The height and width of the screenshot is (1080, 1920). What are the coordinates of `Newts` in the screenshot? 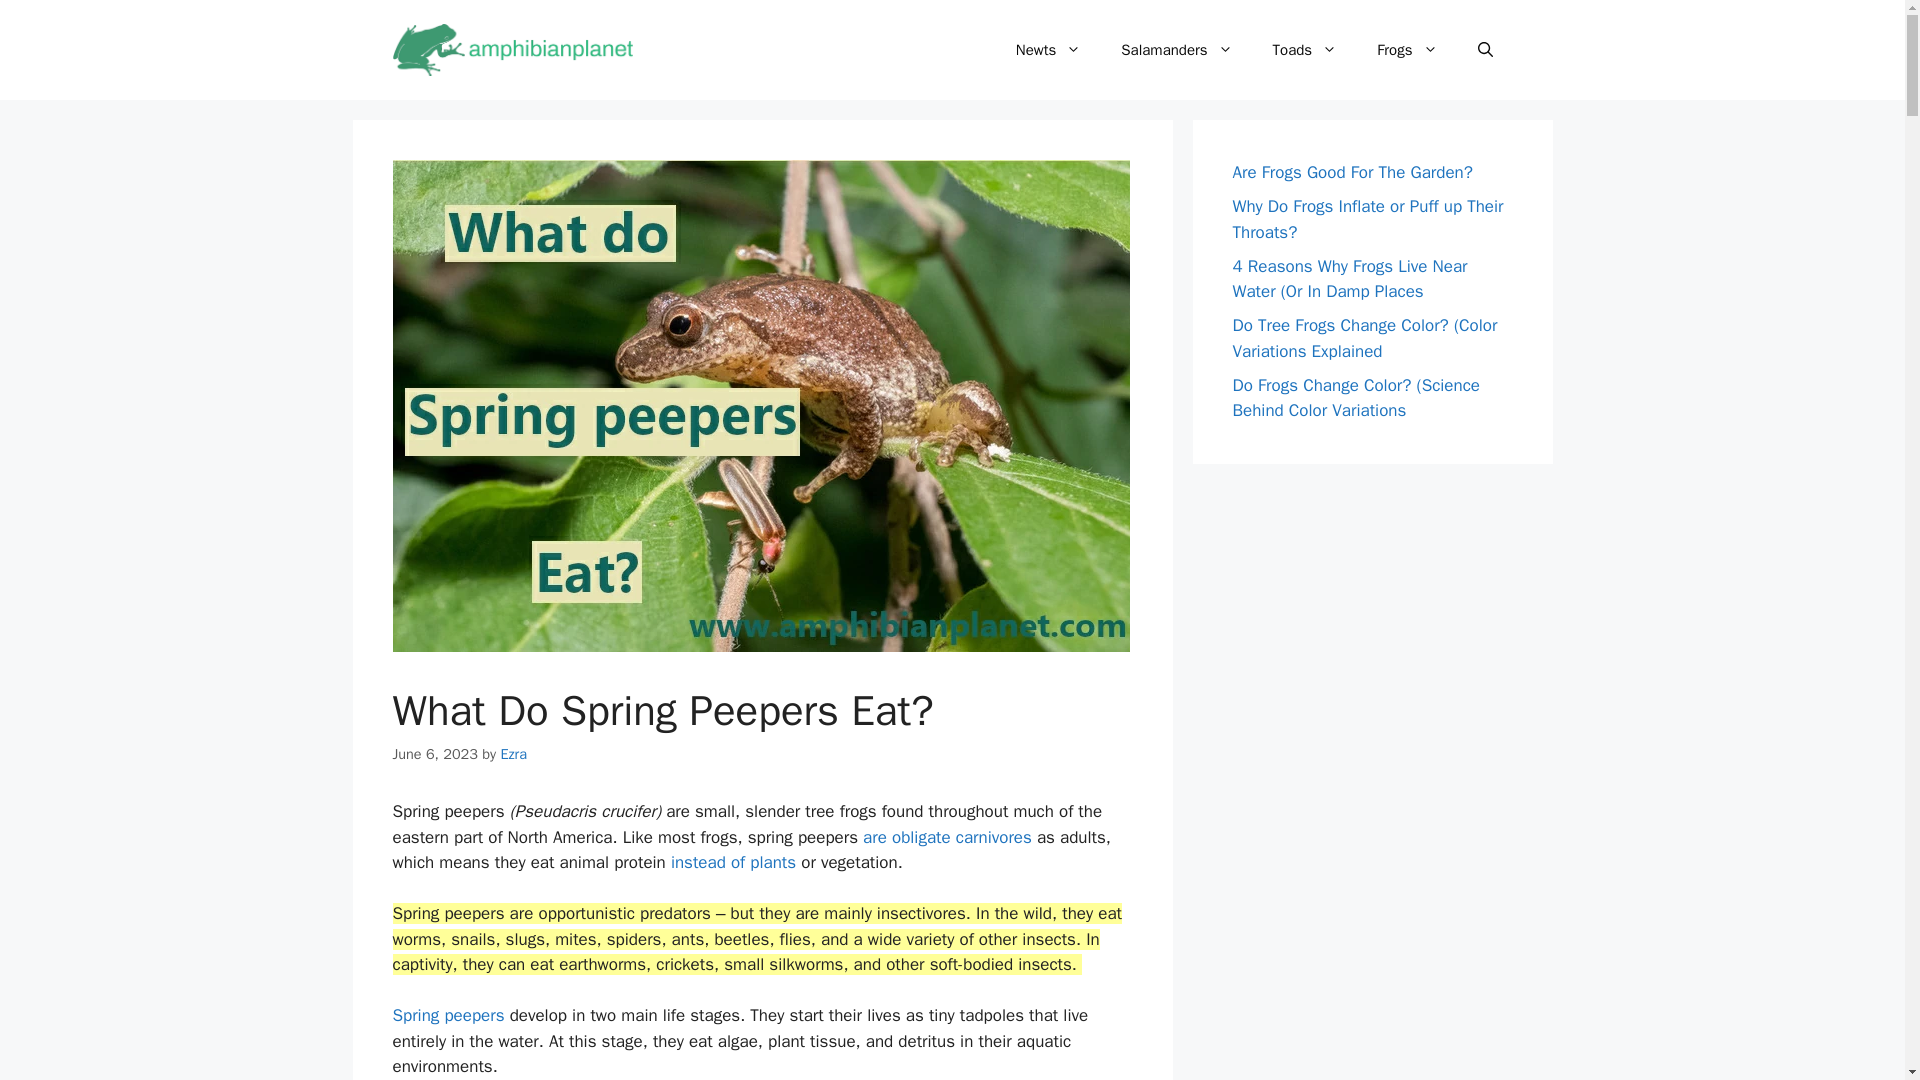 It's located at (1048, 50).